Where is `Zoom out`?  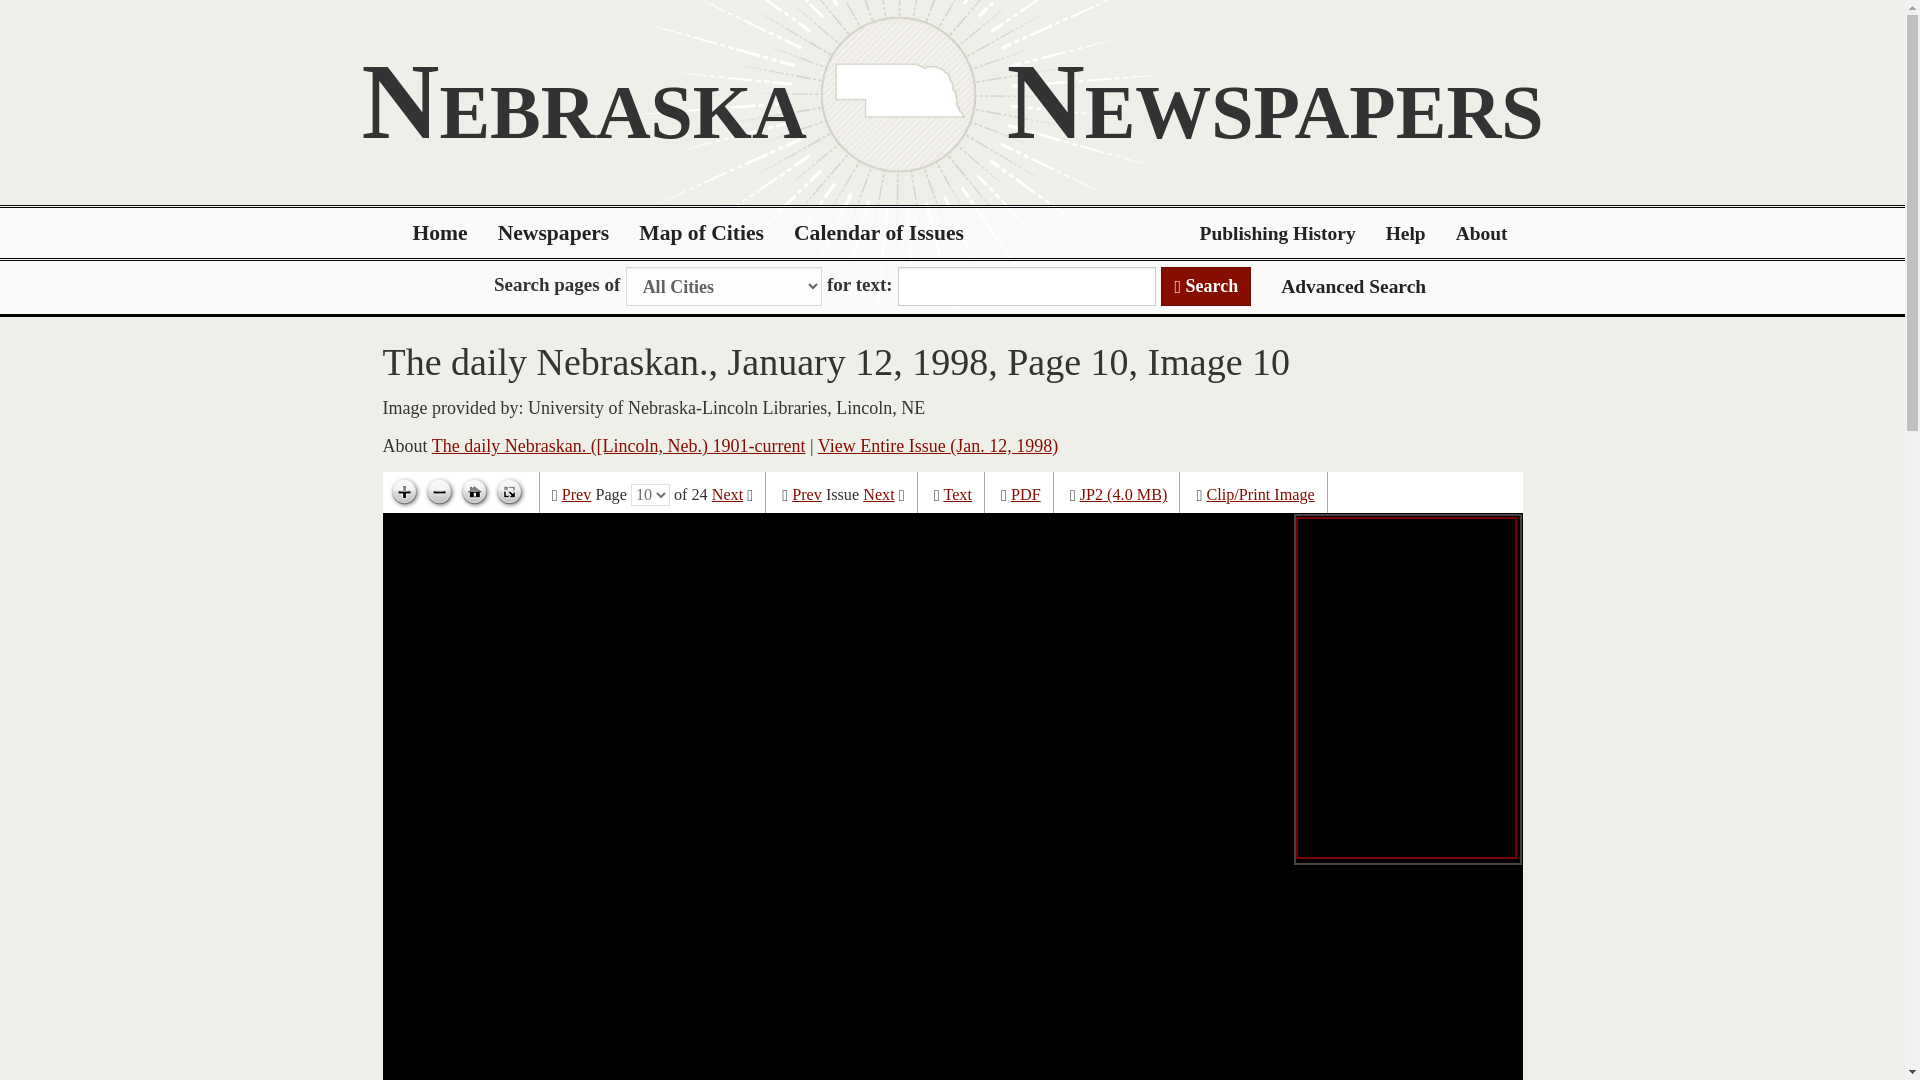 Zoom out is located at coordinates (439, 492).